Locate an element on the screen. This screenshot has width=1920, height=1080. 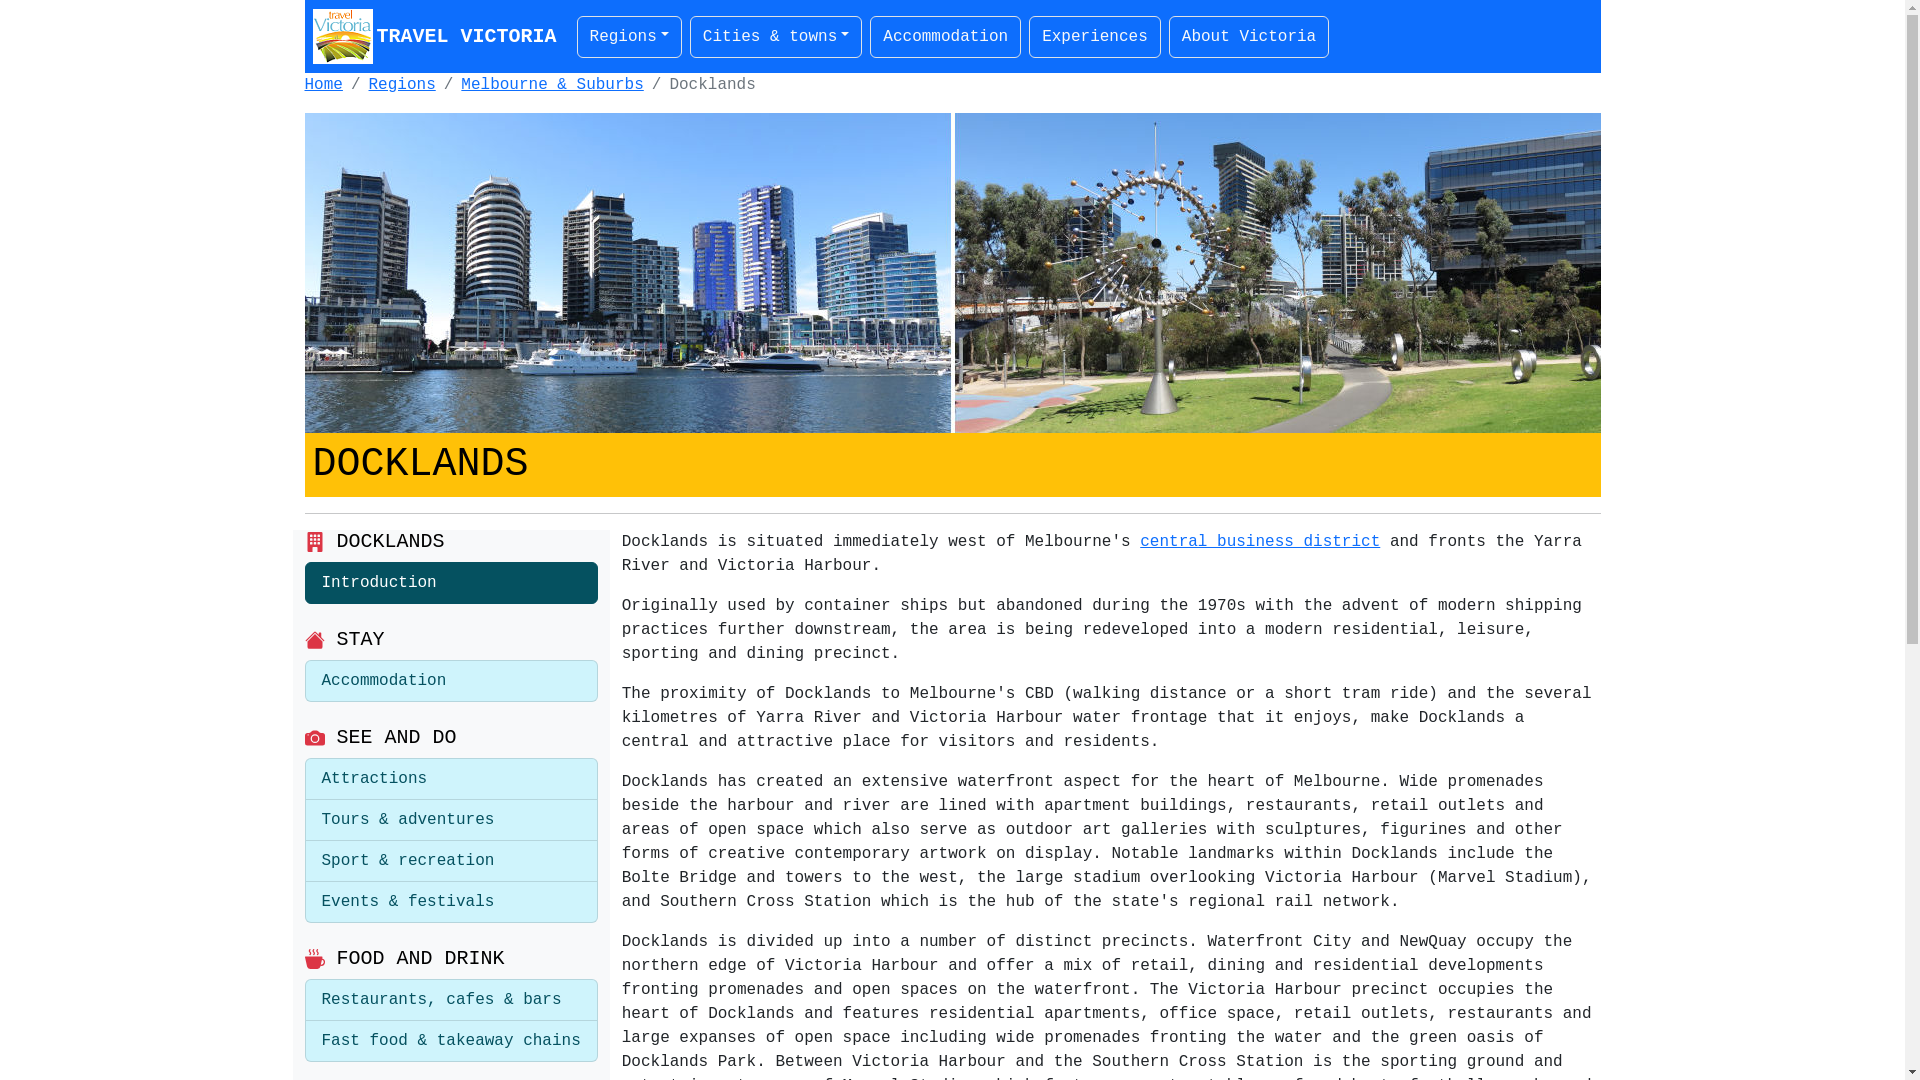
Introduction is located at coordinates (450, 583).